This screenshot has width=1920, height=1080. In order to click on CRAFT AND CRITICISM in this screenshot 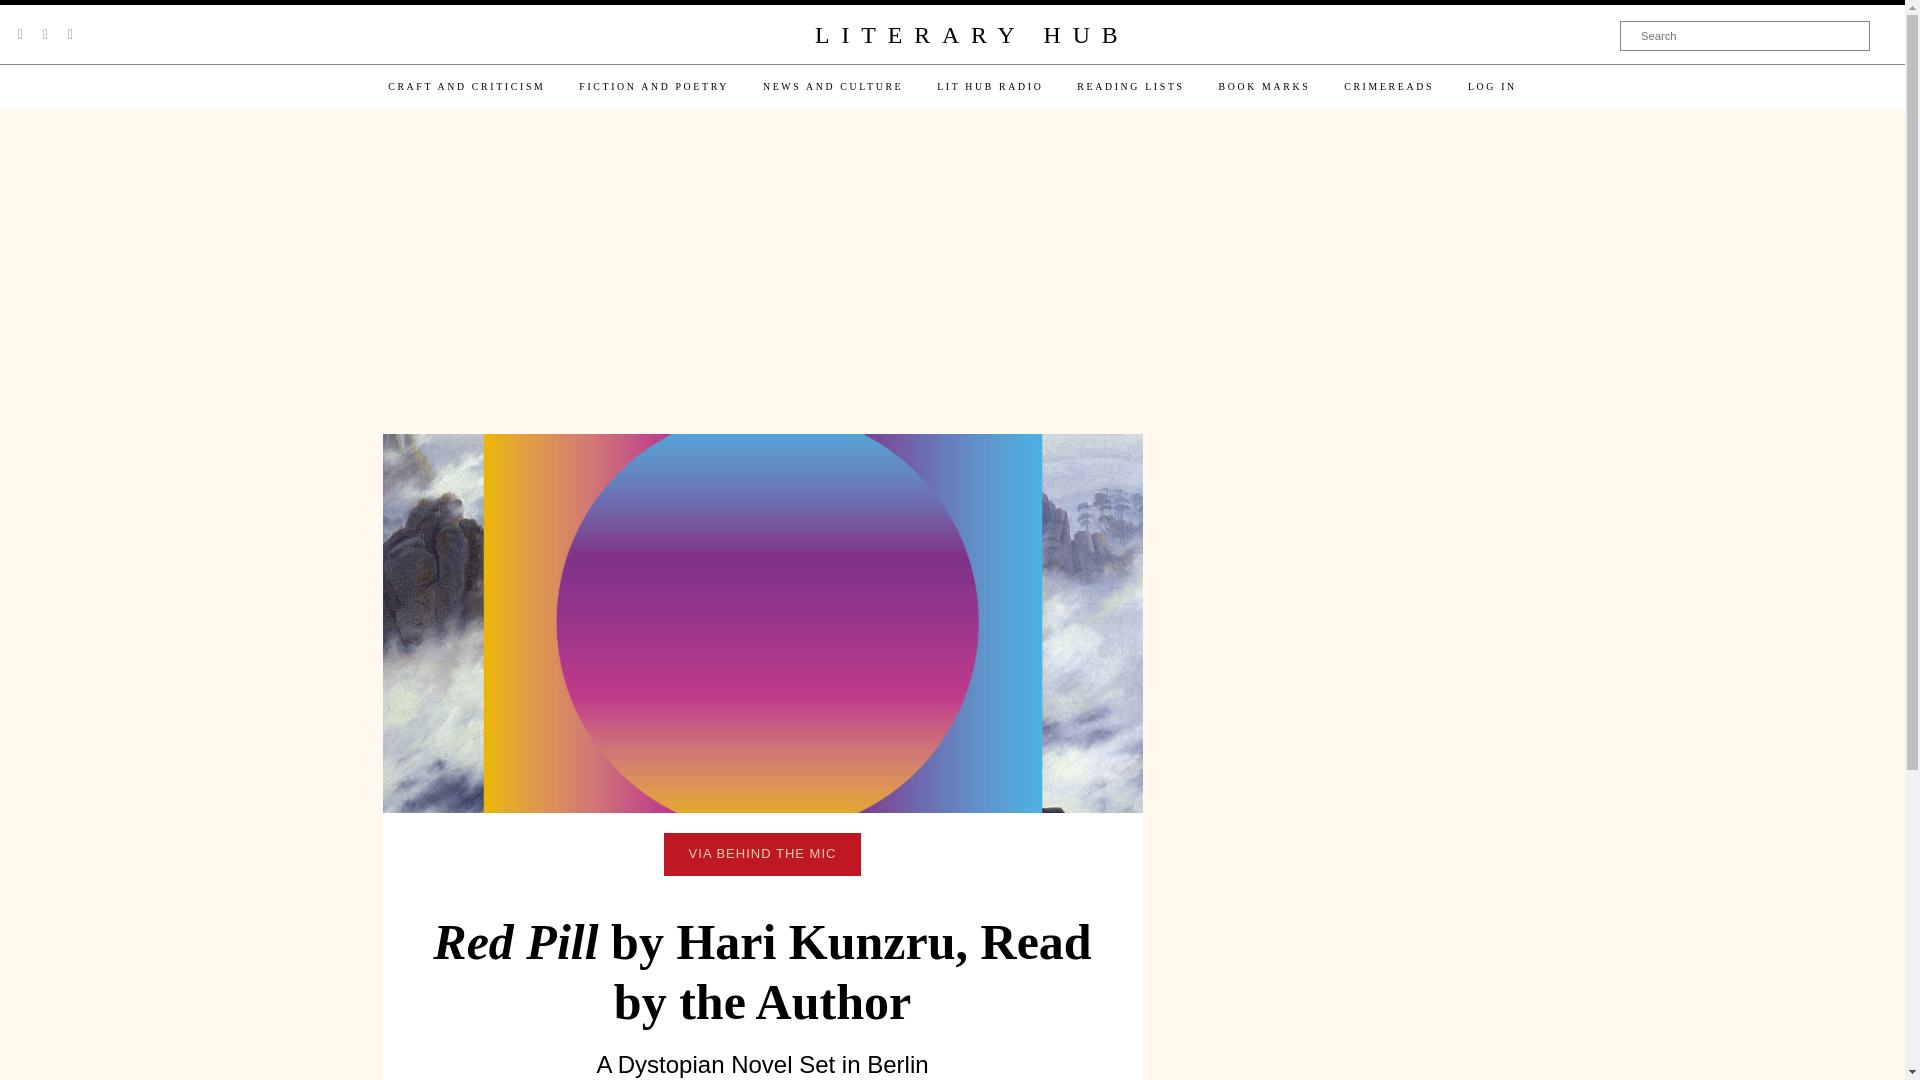, I will do `click(466, 86)`.